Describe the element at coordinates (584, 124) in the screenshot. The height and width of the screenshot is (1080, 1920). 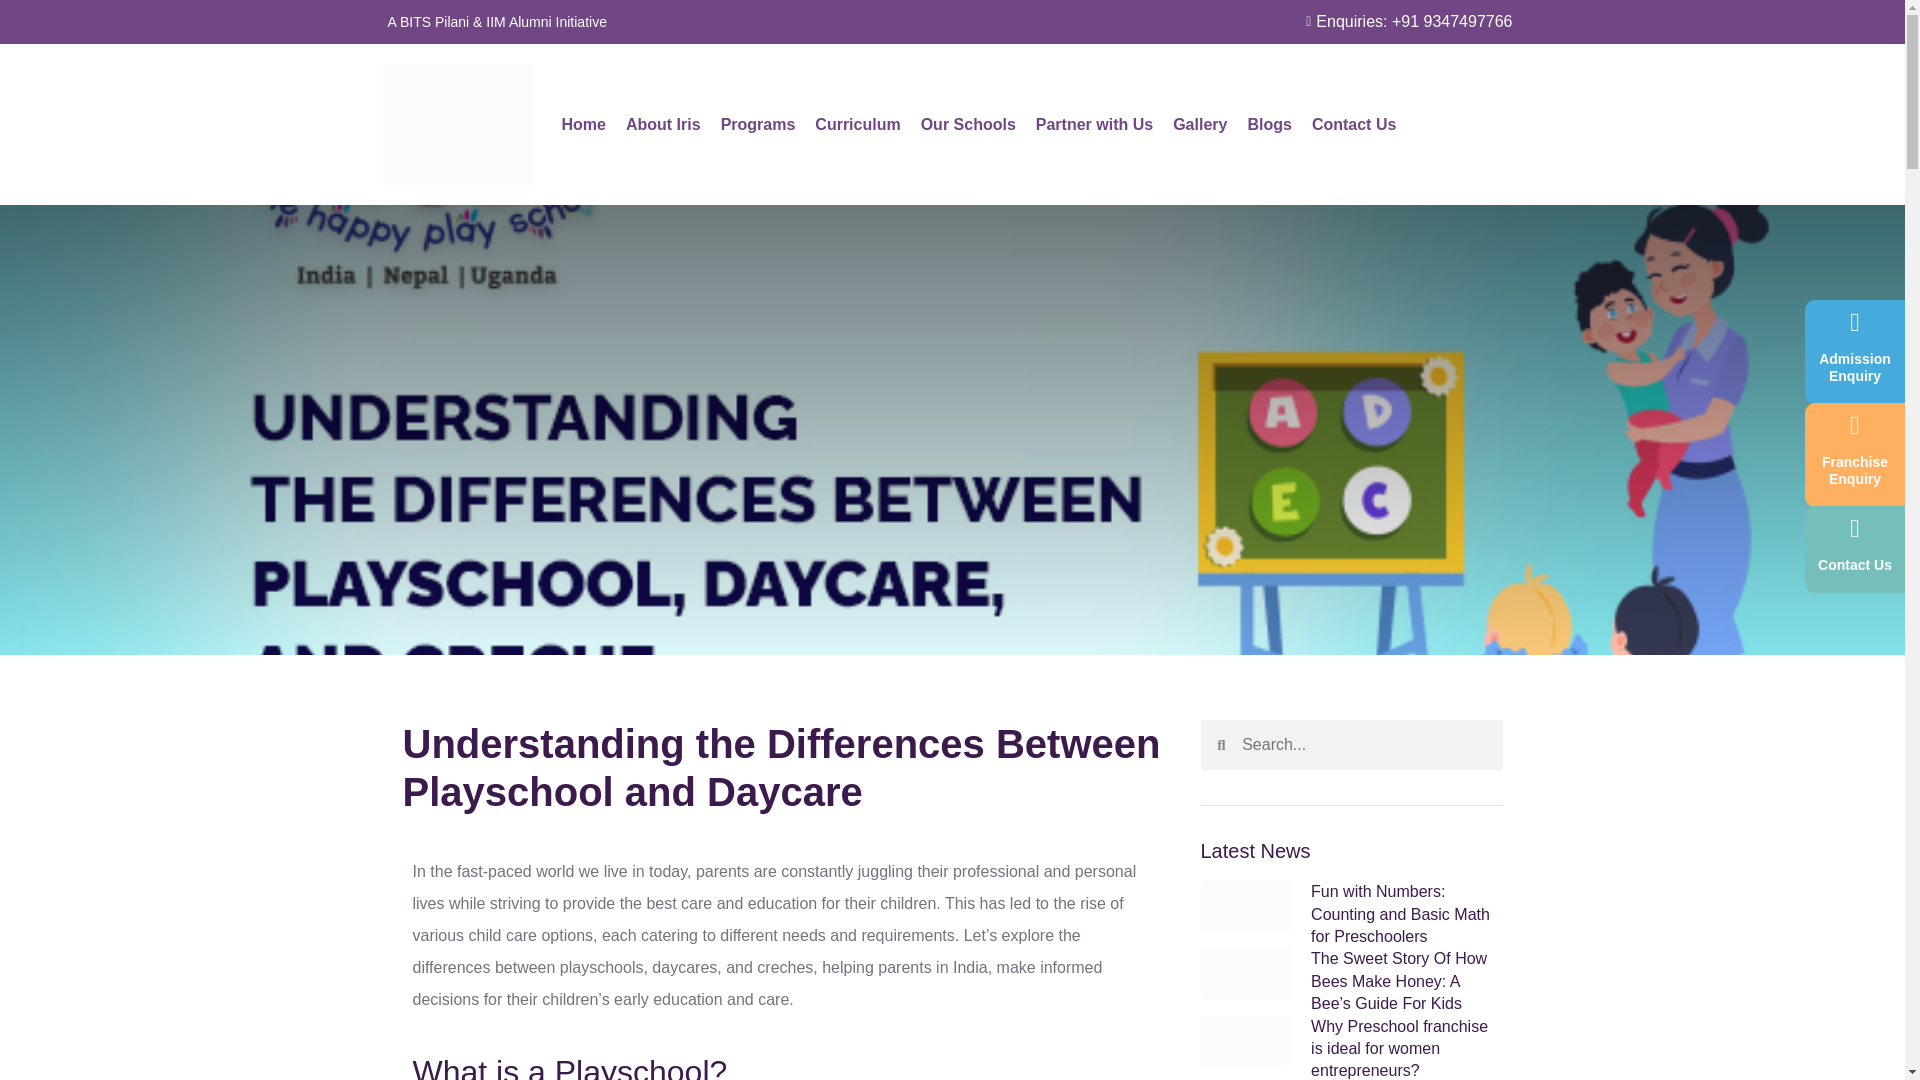
I see `Home` at that location.